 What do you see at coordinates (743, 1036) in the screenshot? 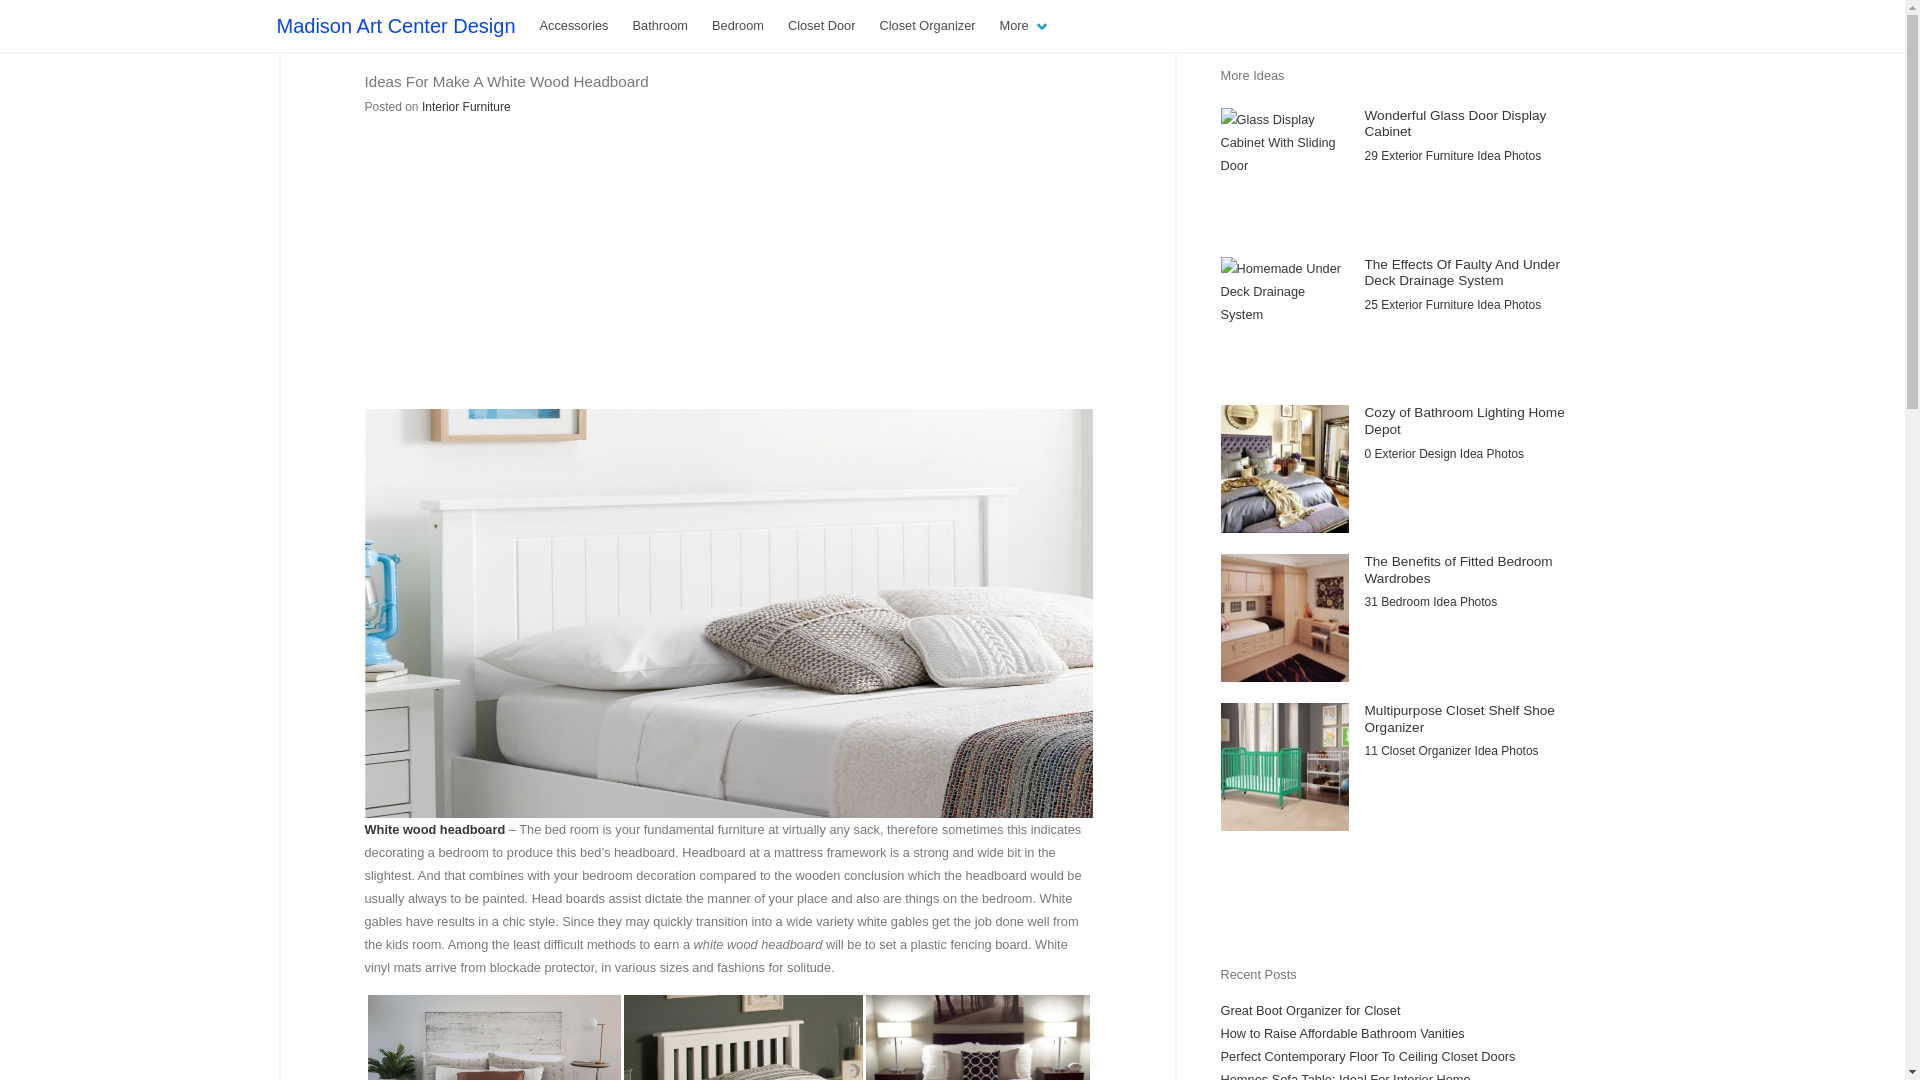
I see `White Wash Wood Headboard` at bounding box center [743, 1036].